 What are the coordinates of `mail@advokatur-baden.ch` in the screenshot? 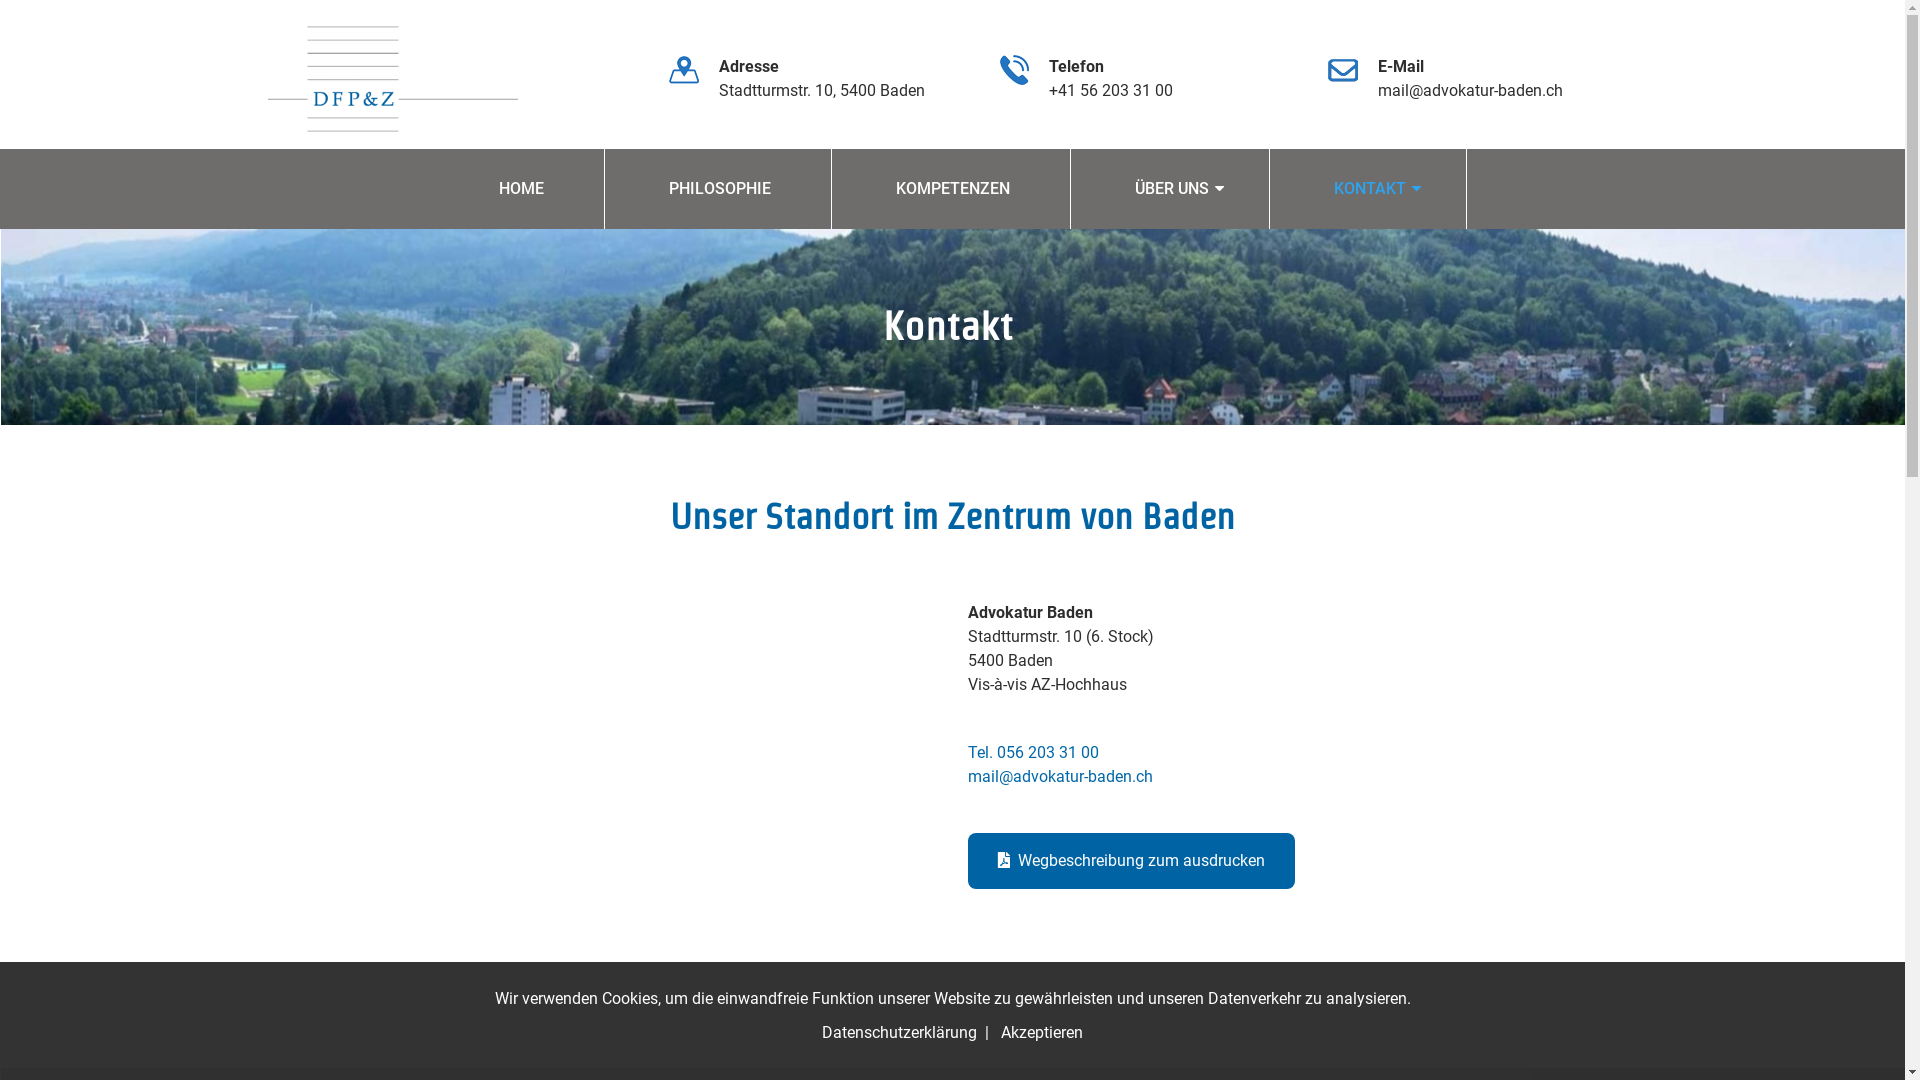 It's located at (1060, 776).